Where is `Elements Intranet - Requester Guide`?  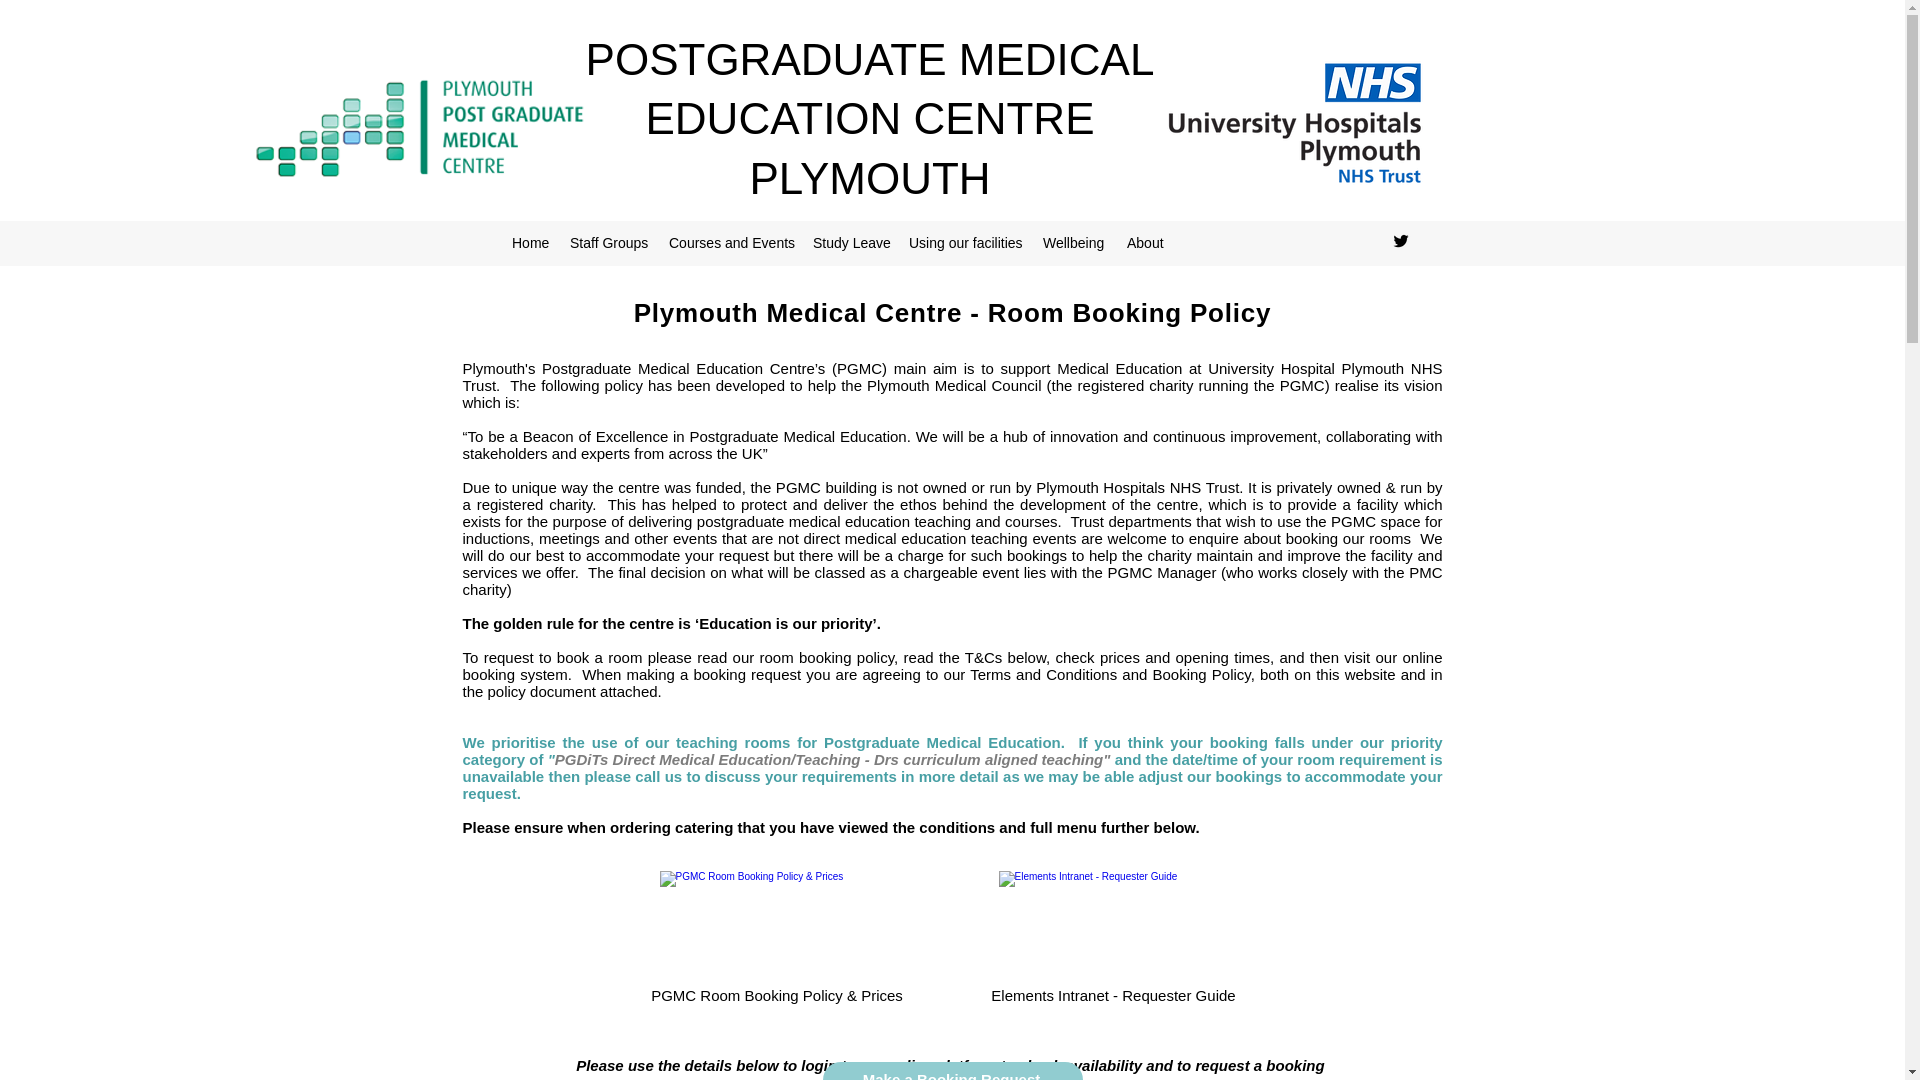
Elements Intranet - Requester Guide is located at coordinates (1114, 940).